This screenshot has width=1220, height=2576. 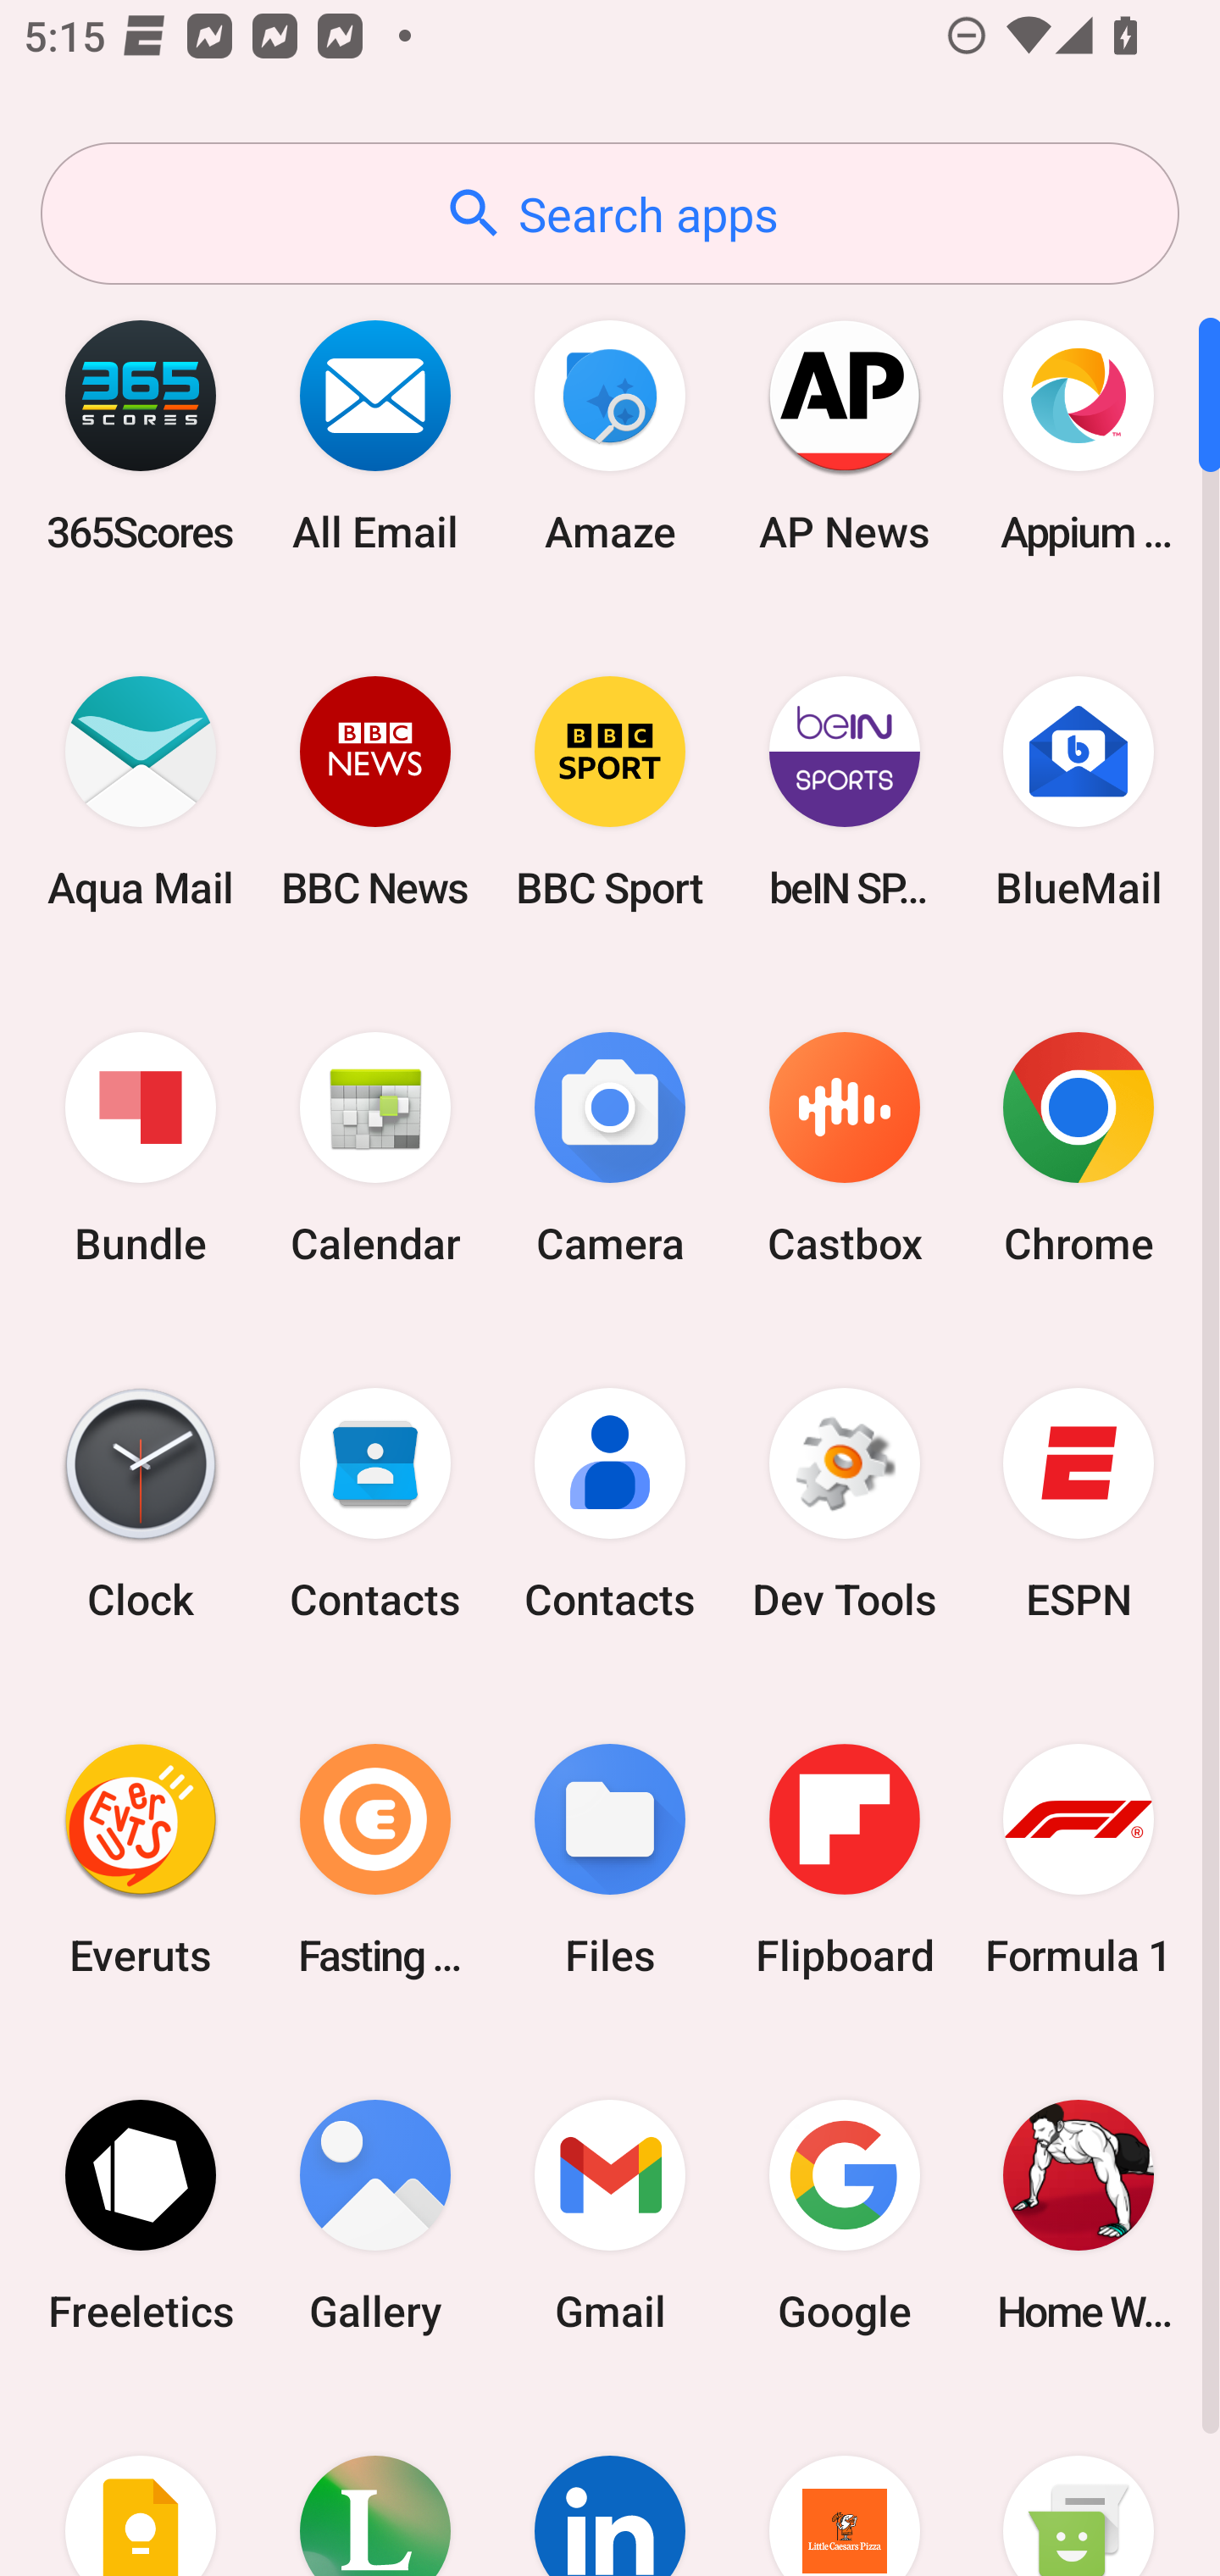 What do you see at coordinates (610, 214) in the screenshot?
I see `  Search apps` at bounding box center [610, 214].